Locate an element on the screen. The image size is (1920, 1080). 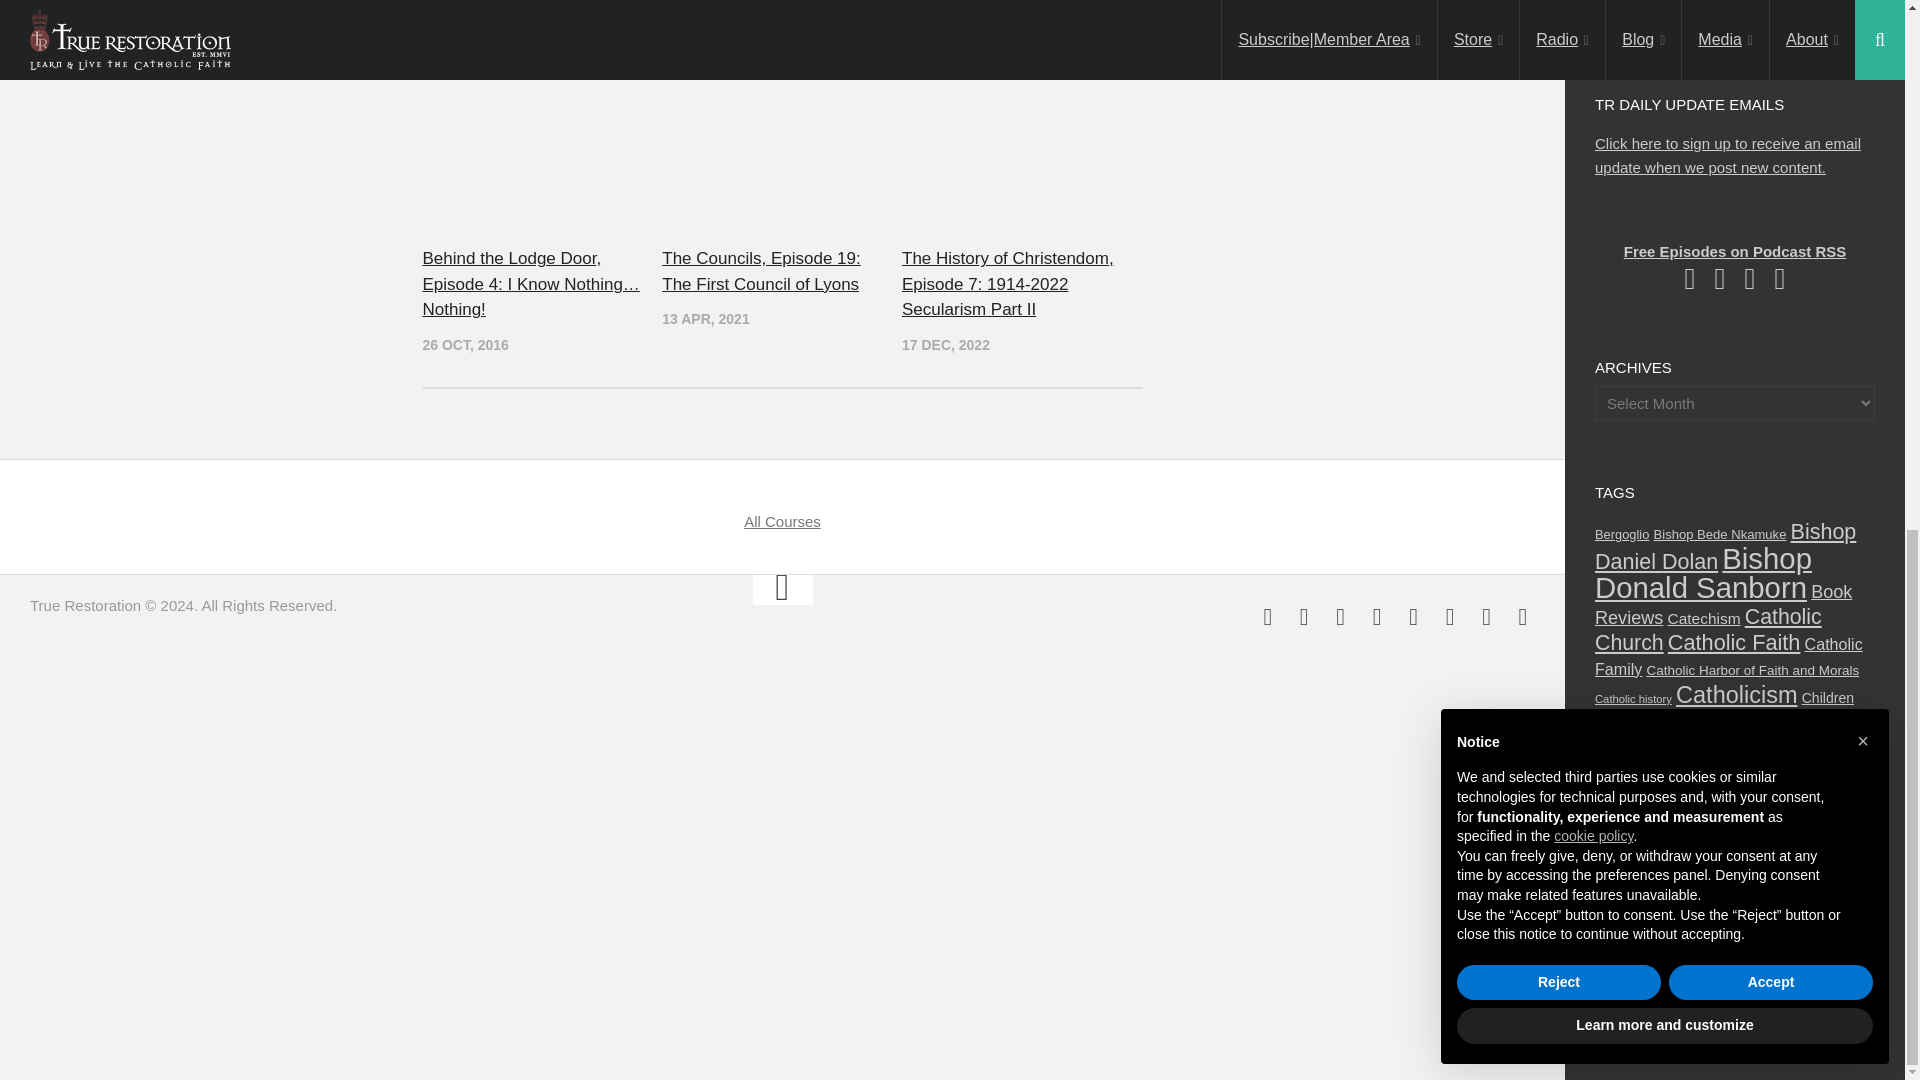
RSS Article Feed is located at coordinates (1414, 616).